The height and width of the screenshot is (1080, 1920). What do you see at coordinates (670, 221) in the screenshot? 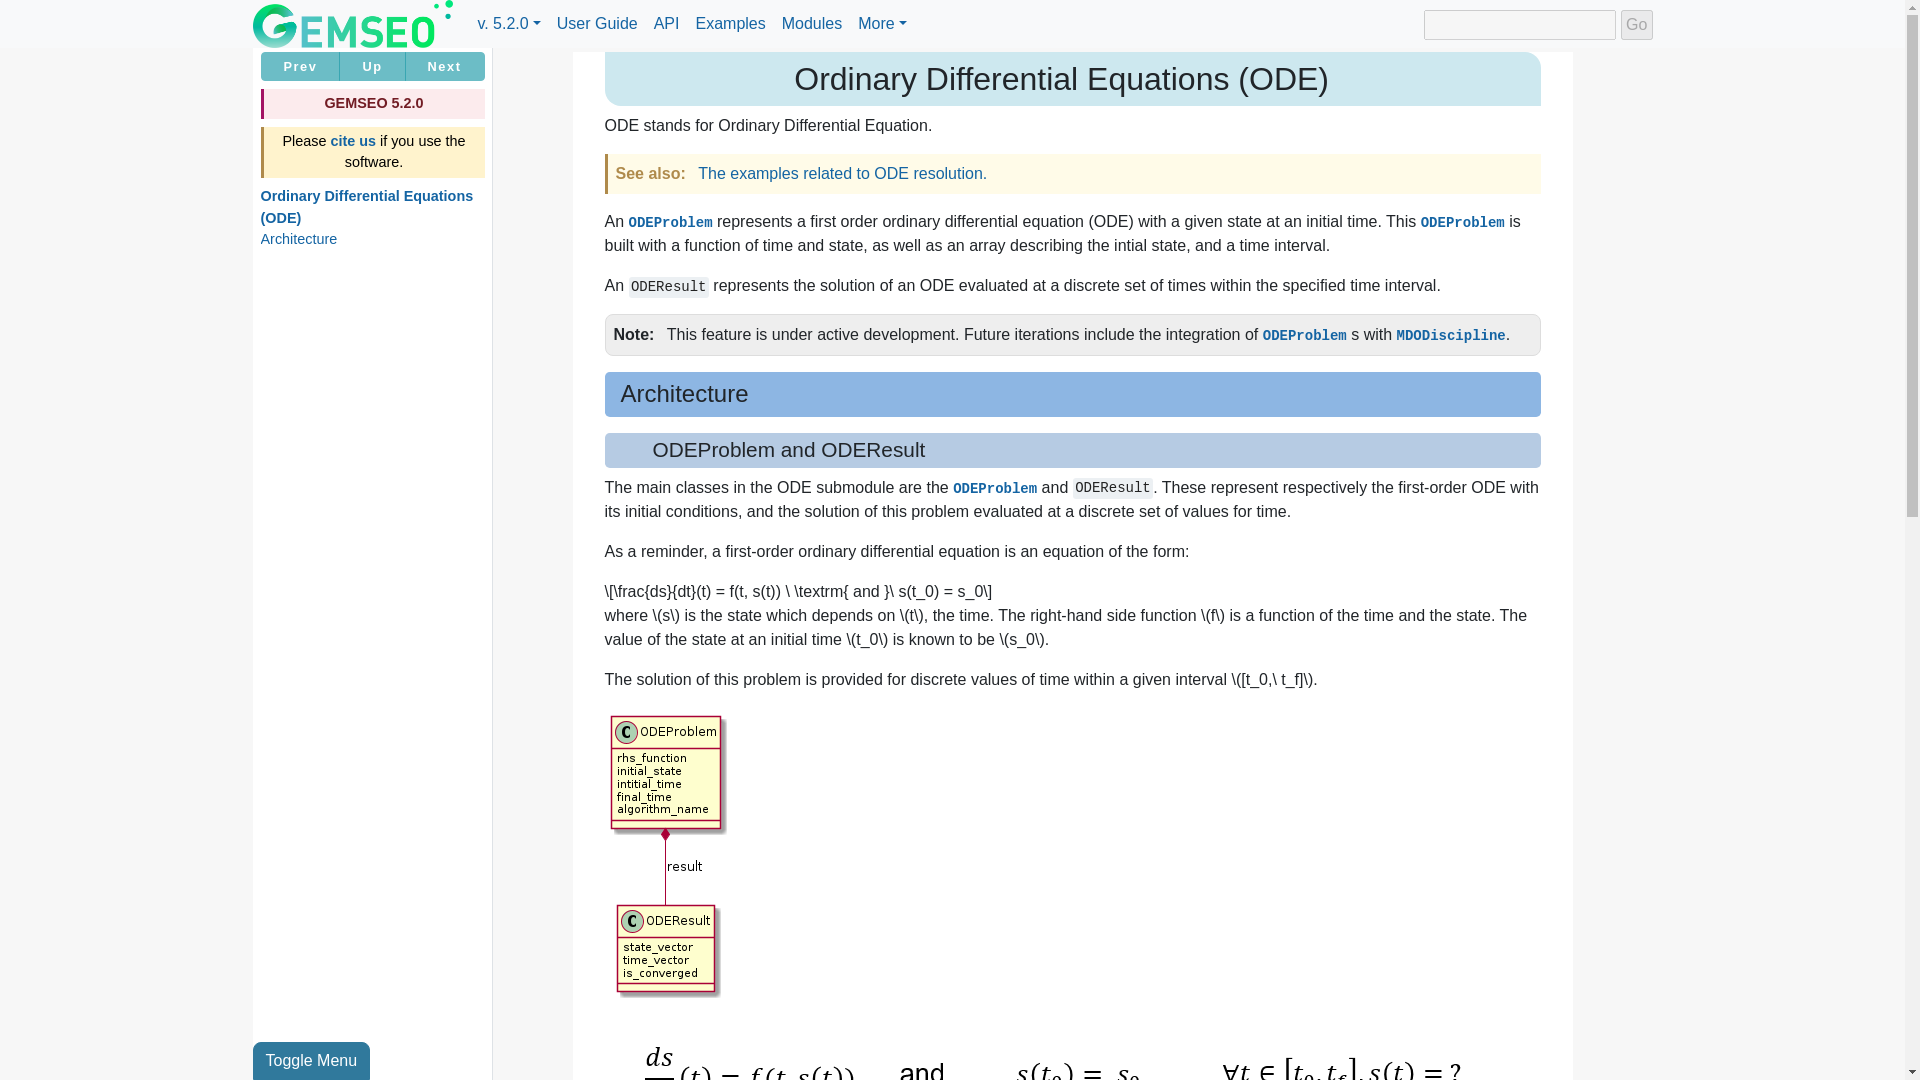
I see `ODEProblem` at bounding box center [670, 221].